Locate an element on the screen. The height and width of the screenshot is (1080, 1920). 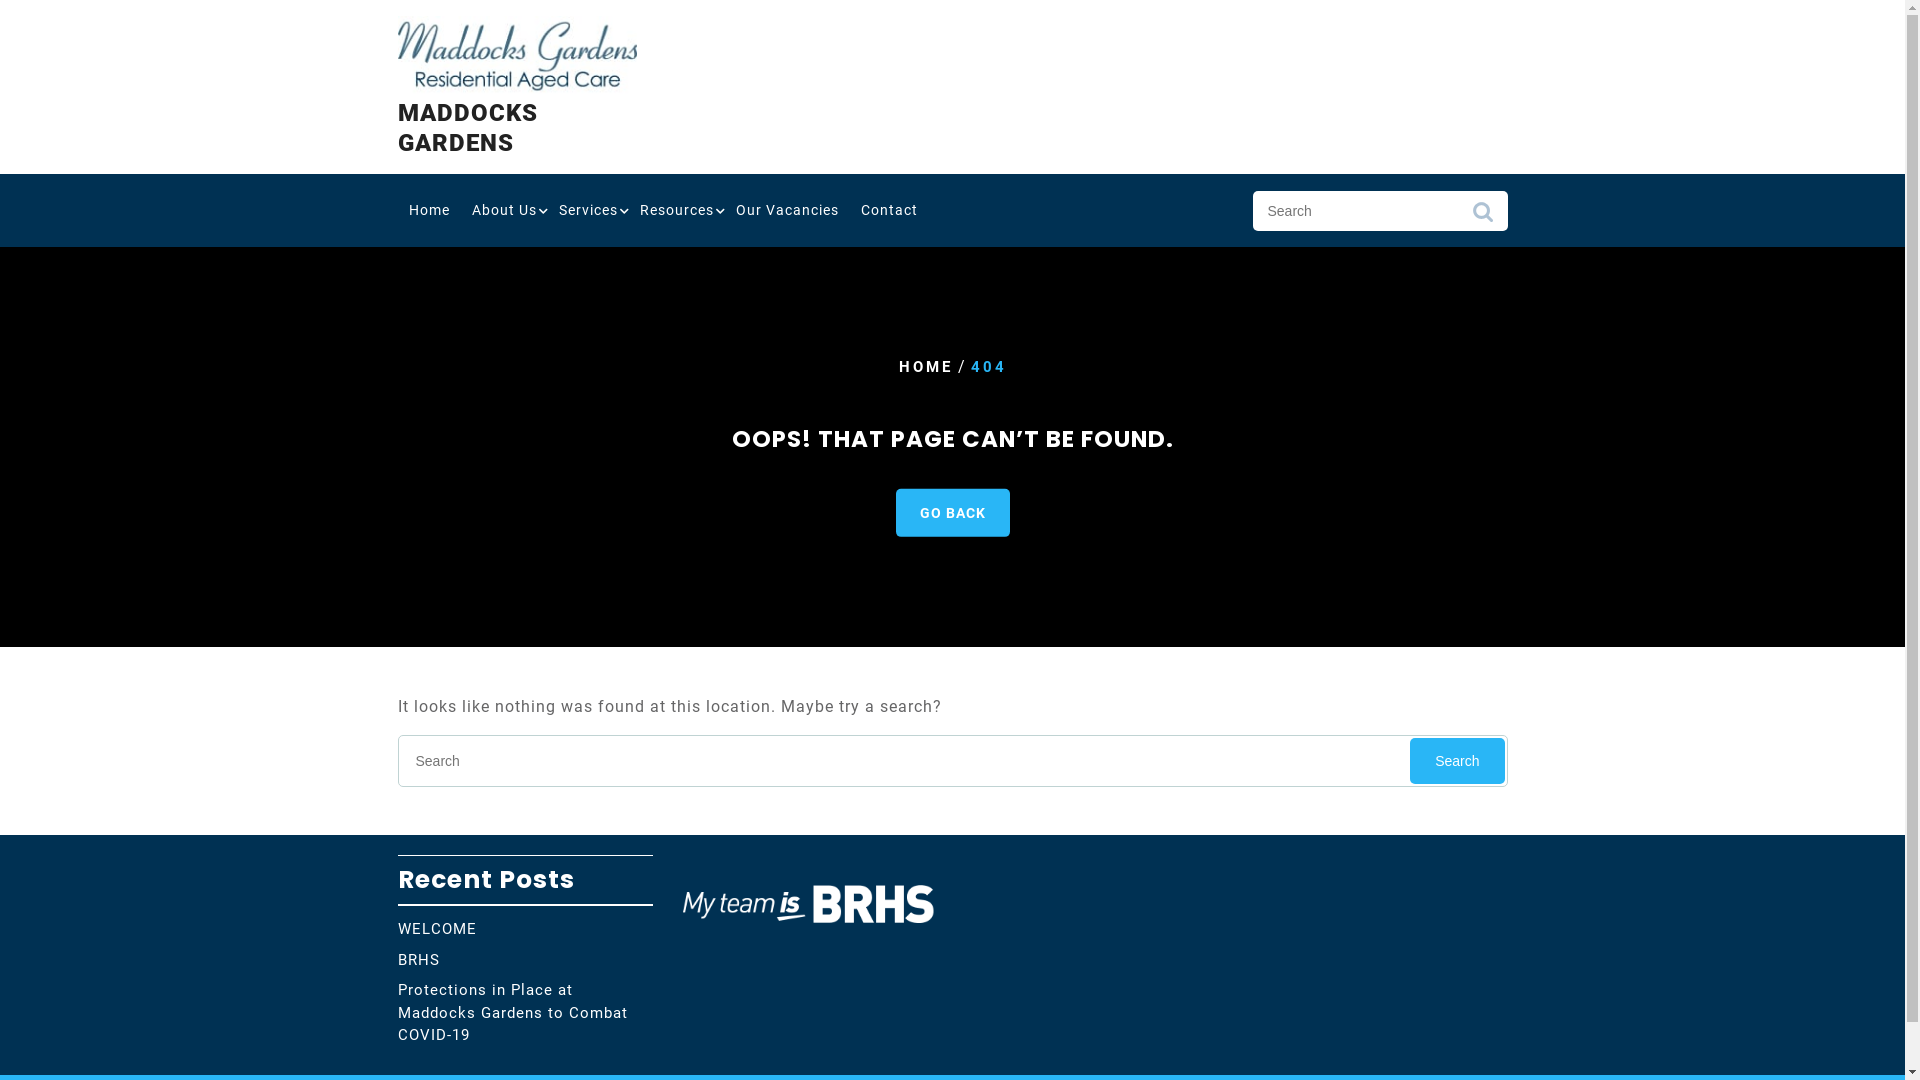
Contact is located at coordinates (890, 210).